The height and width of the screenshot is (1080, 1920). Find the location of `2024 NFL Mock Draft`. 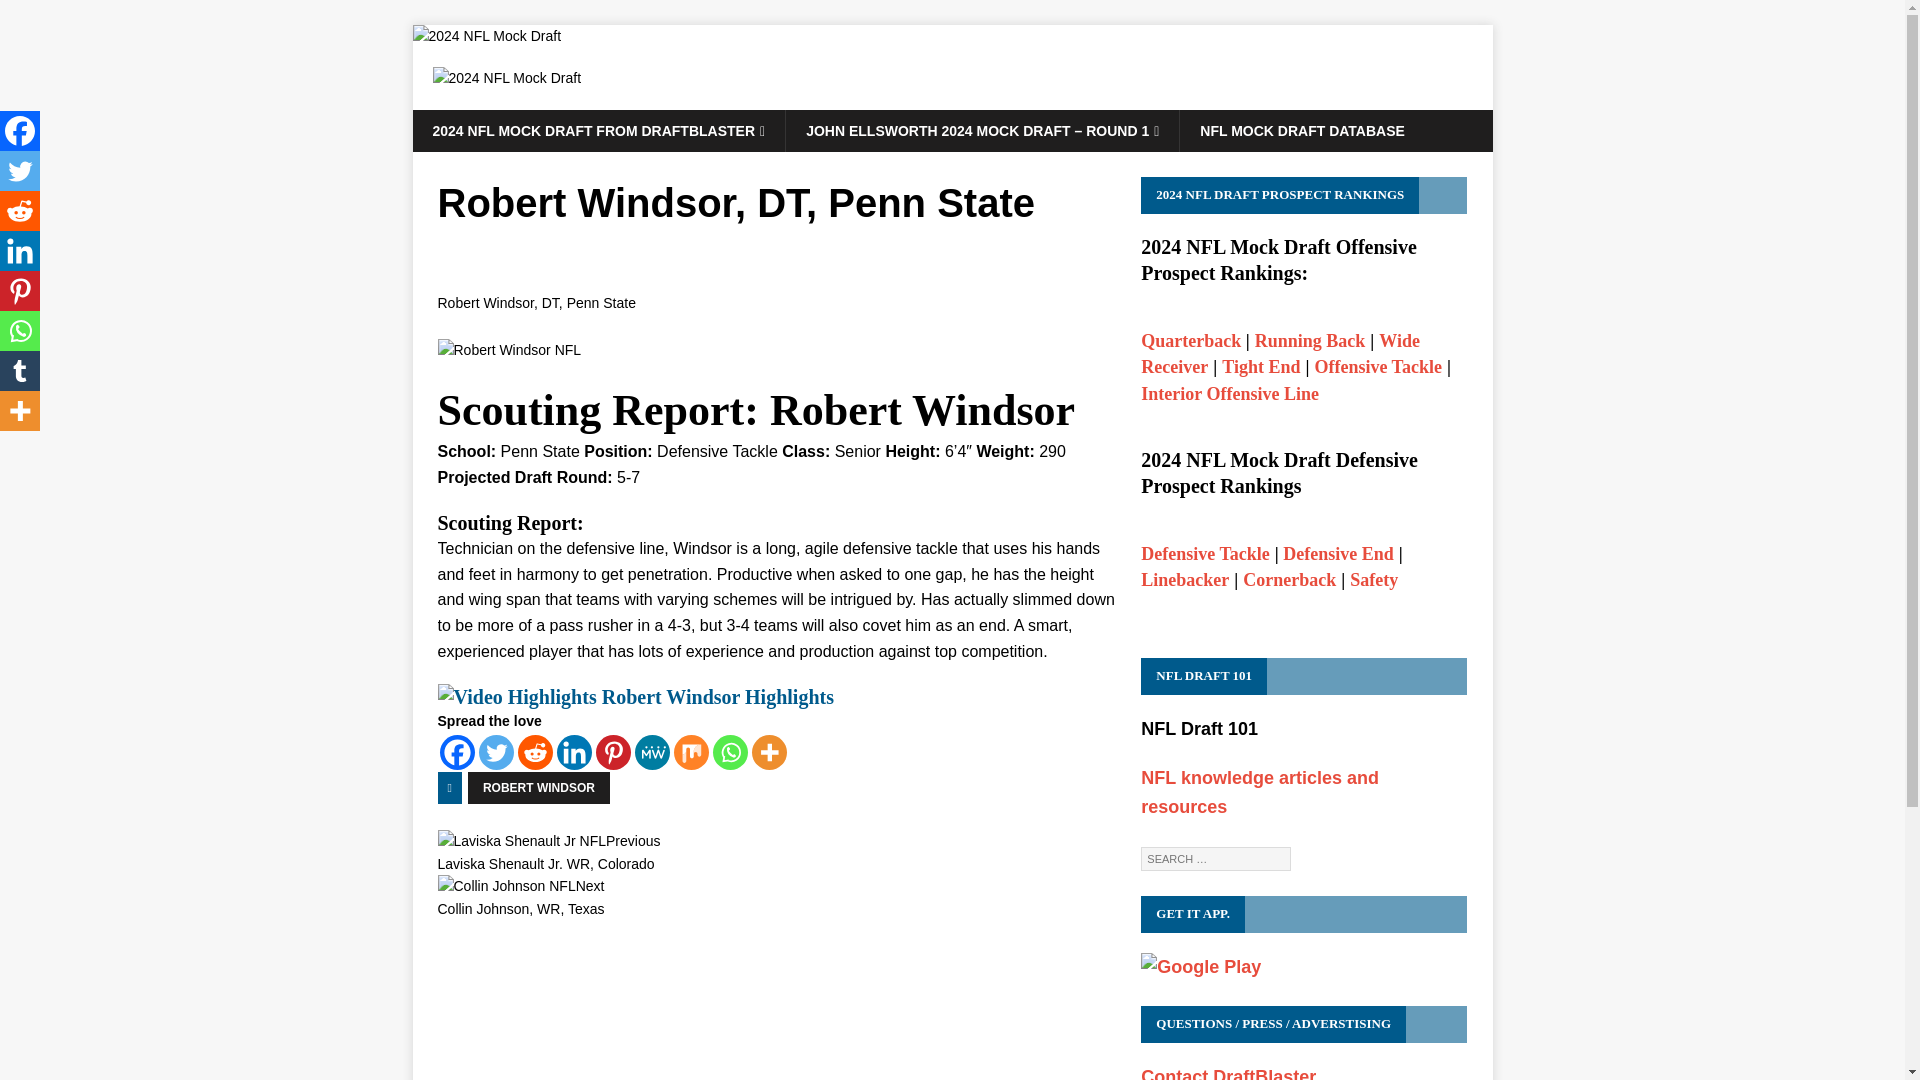

2024 NFL Mock Draft is located at coordinates (690, 752).